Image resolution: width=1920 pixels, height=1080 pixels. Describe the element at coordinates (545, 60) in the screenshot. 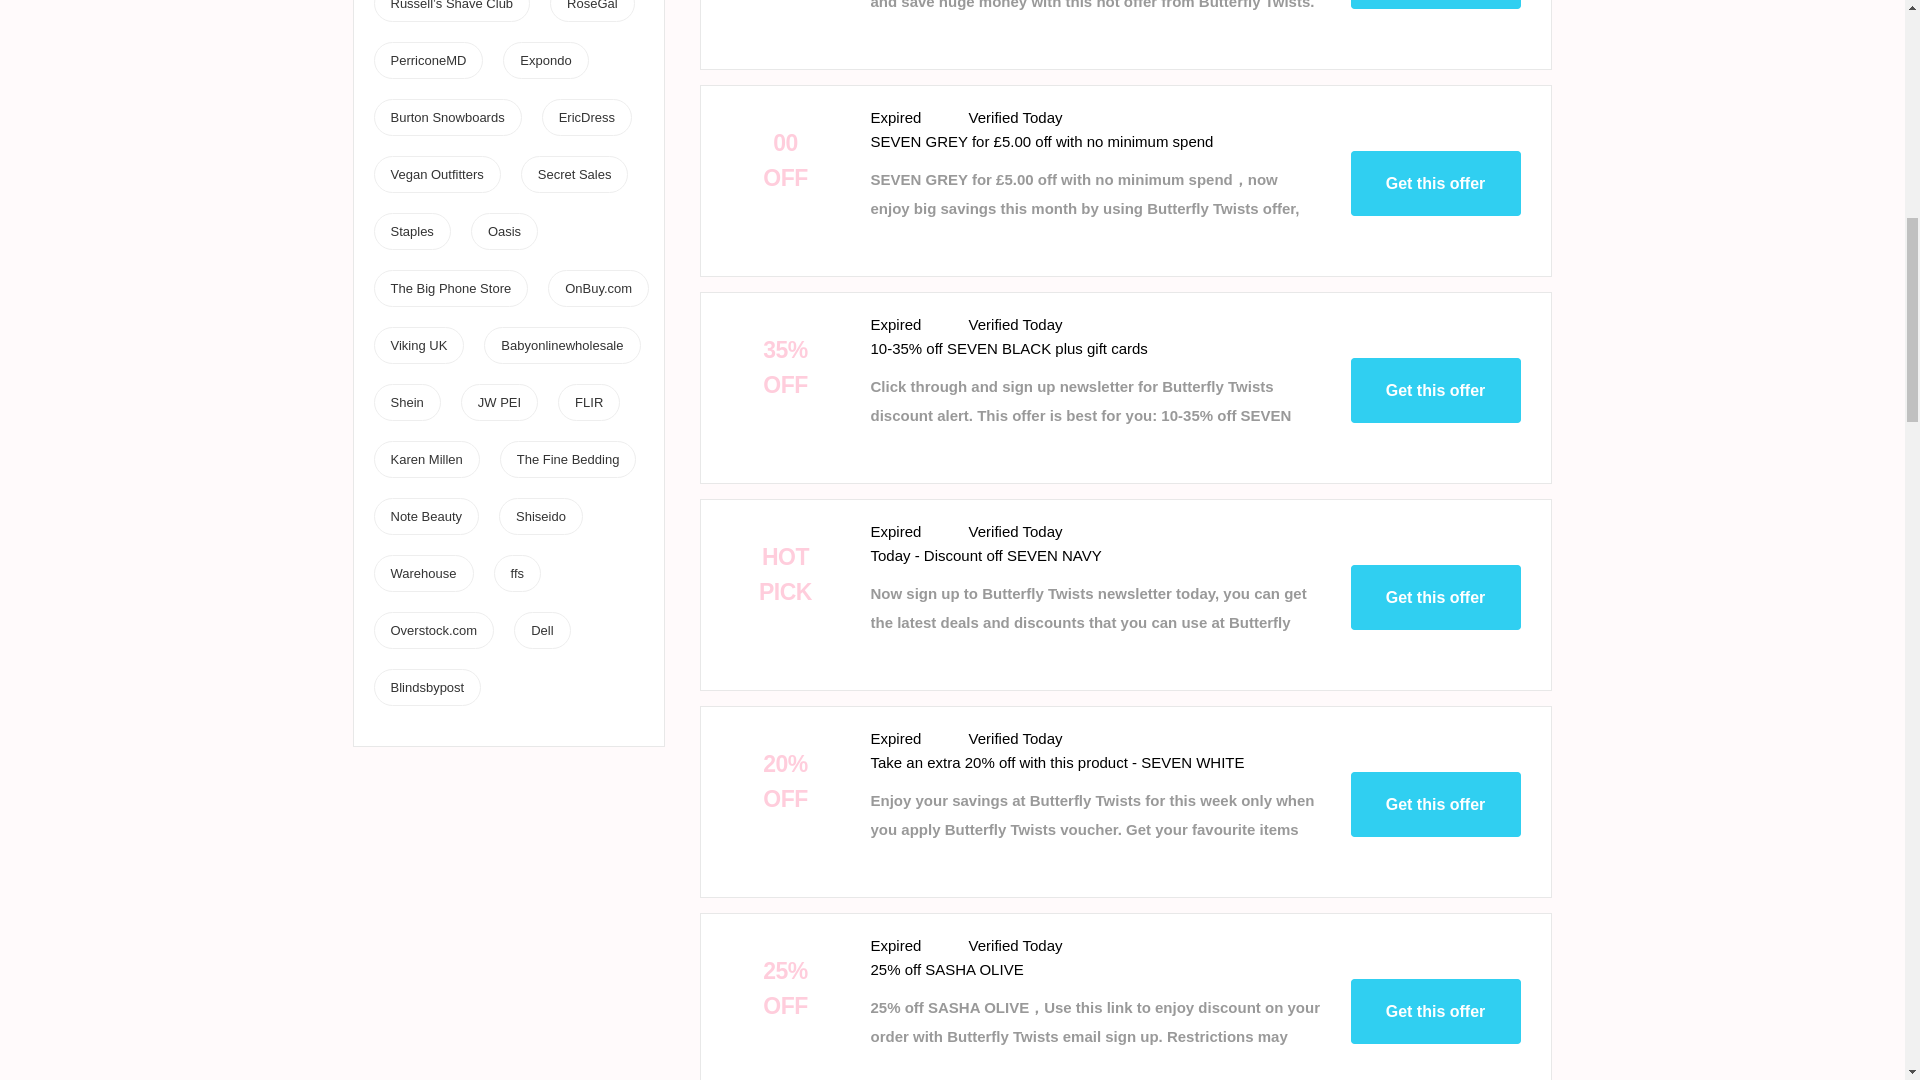

I see `Expondo` at that location.